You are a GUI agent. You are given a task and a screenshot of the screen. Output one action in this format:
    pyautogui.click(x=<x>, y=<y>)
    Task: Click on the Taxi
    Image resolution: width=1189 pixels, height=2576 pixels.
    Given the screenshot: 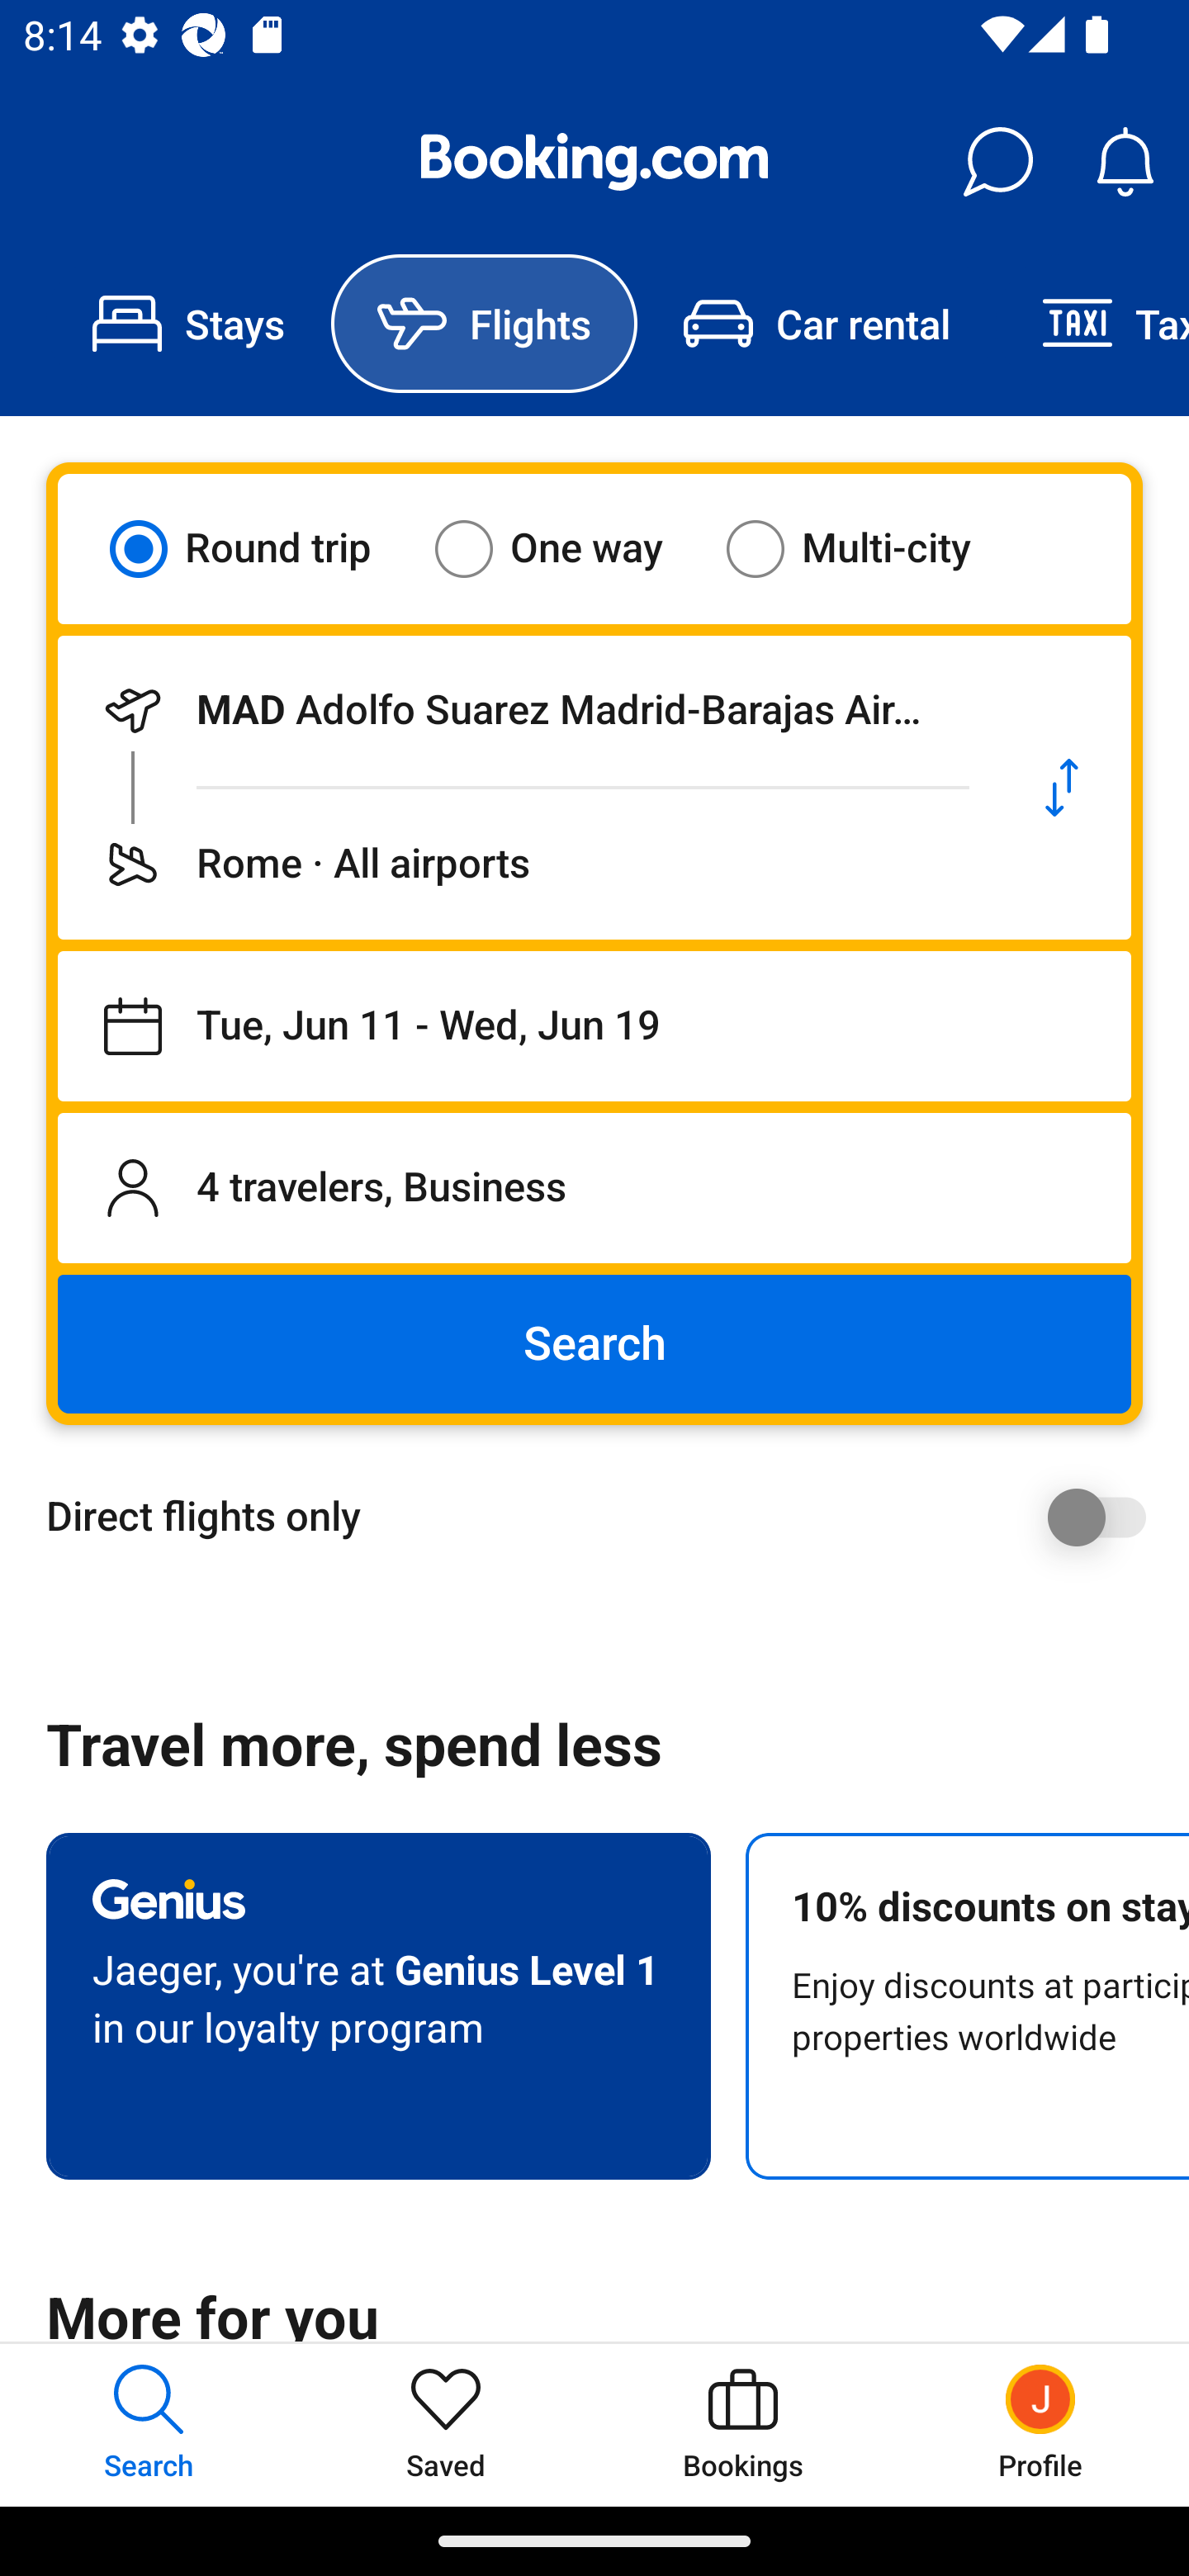 What is the action you would take?
    pyautogui.click(x=1092, y=324)
    